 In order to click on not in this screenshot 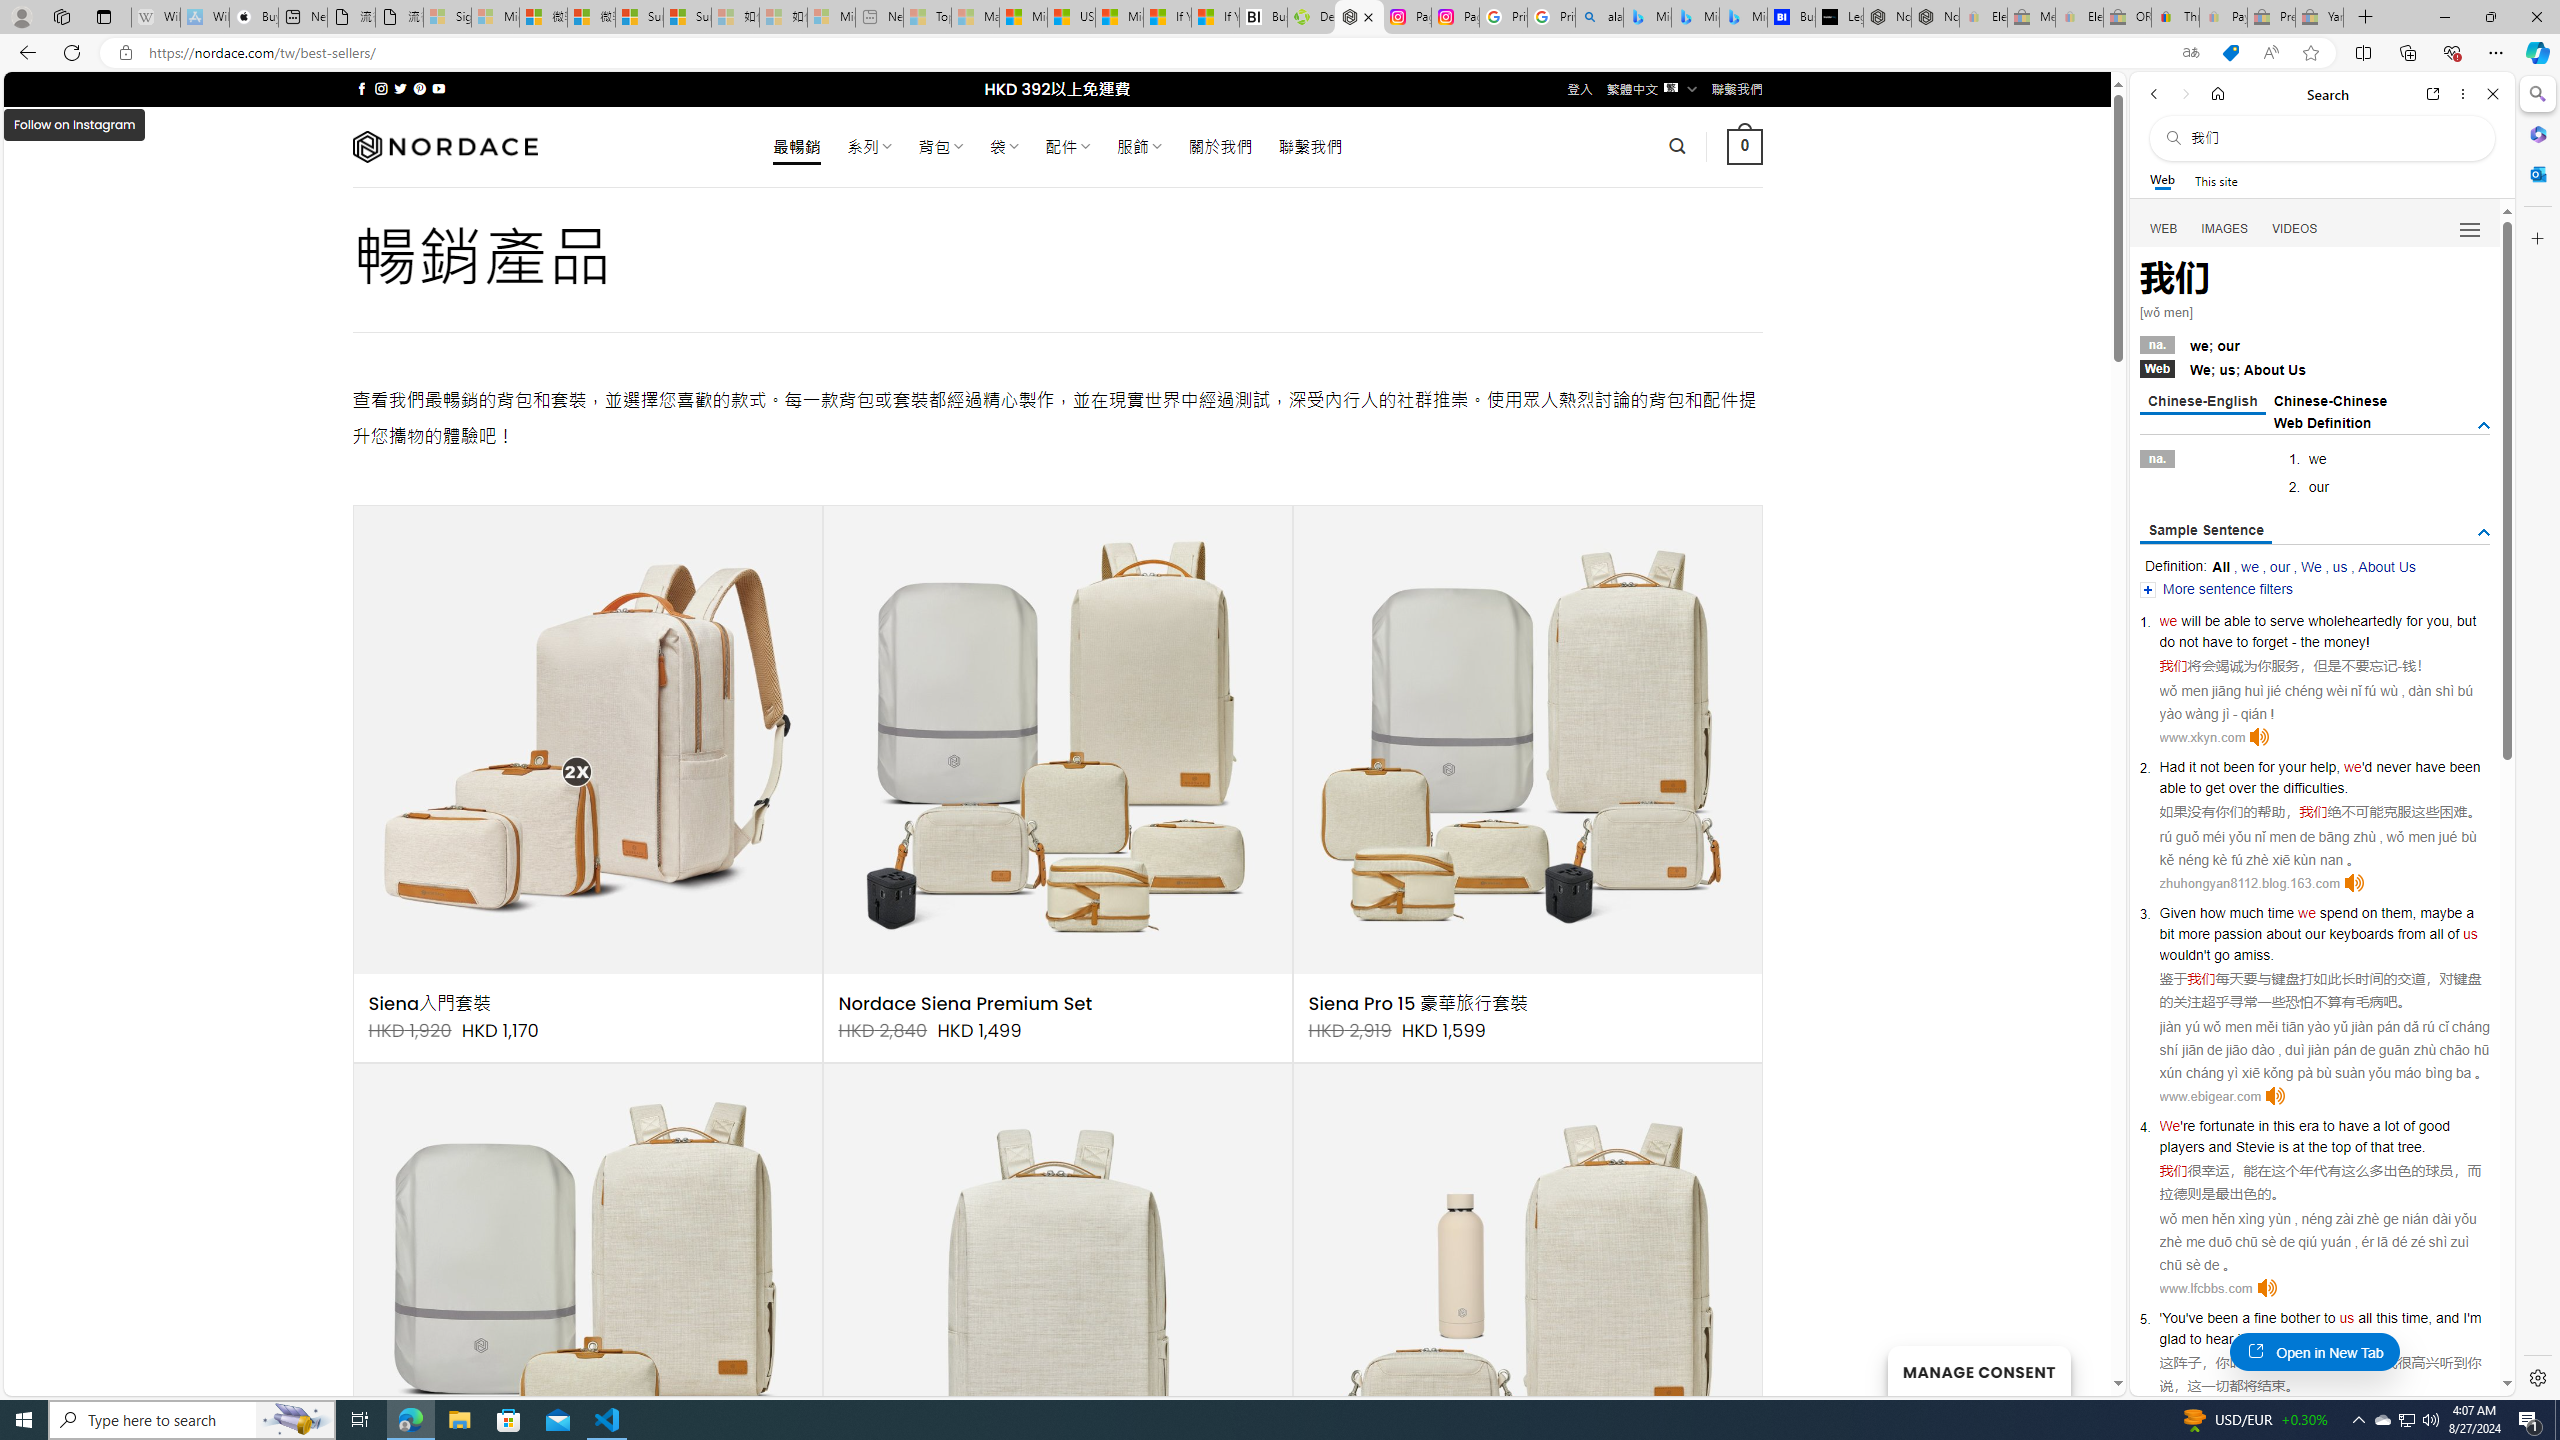, I will do `click(2209, 766)`.